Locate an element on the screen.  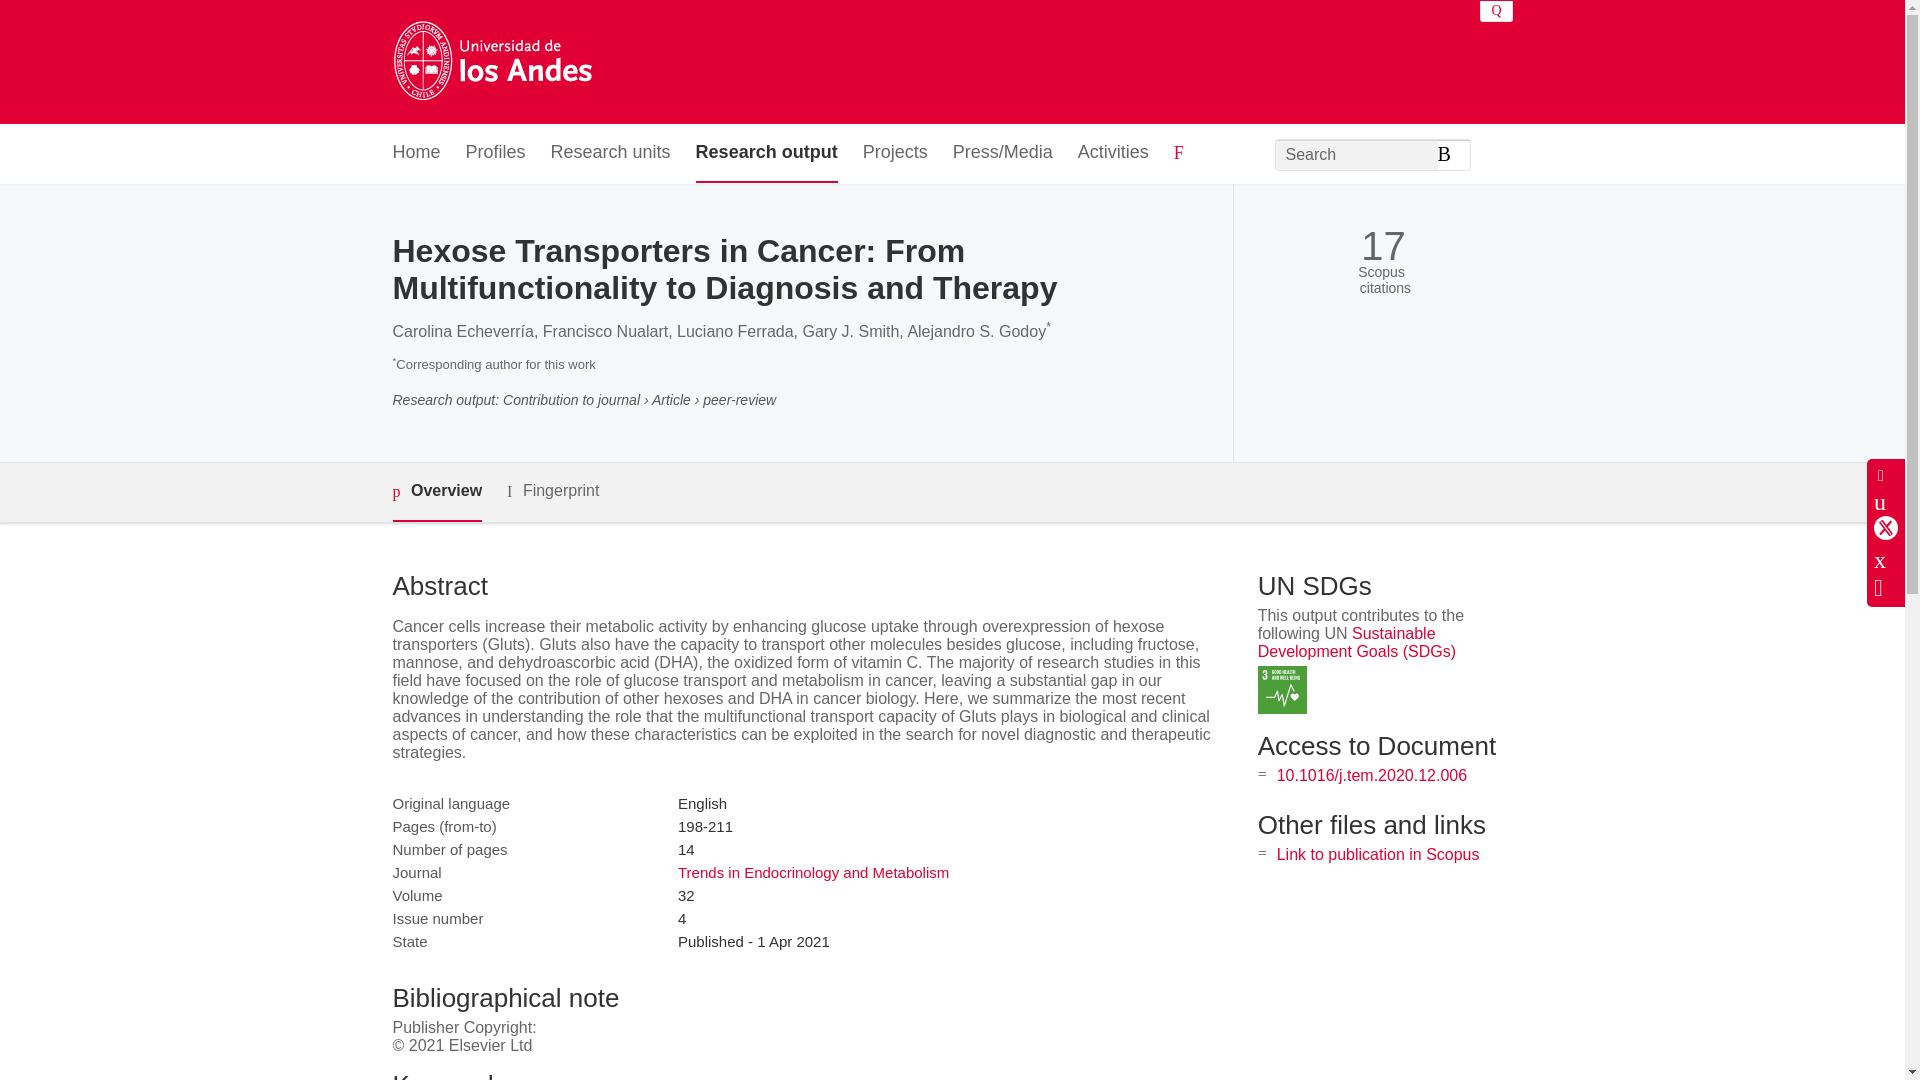
Overview is located at coordinates (436, 492).